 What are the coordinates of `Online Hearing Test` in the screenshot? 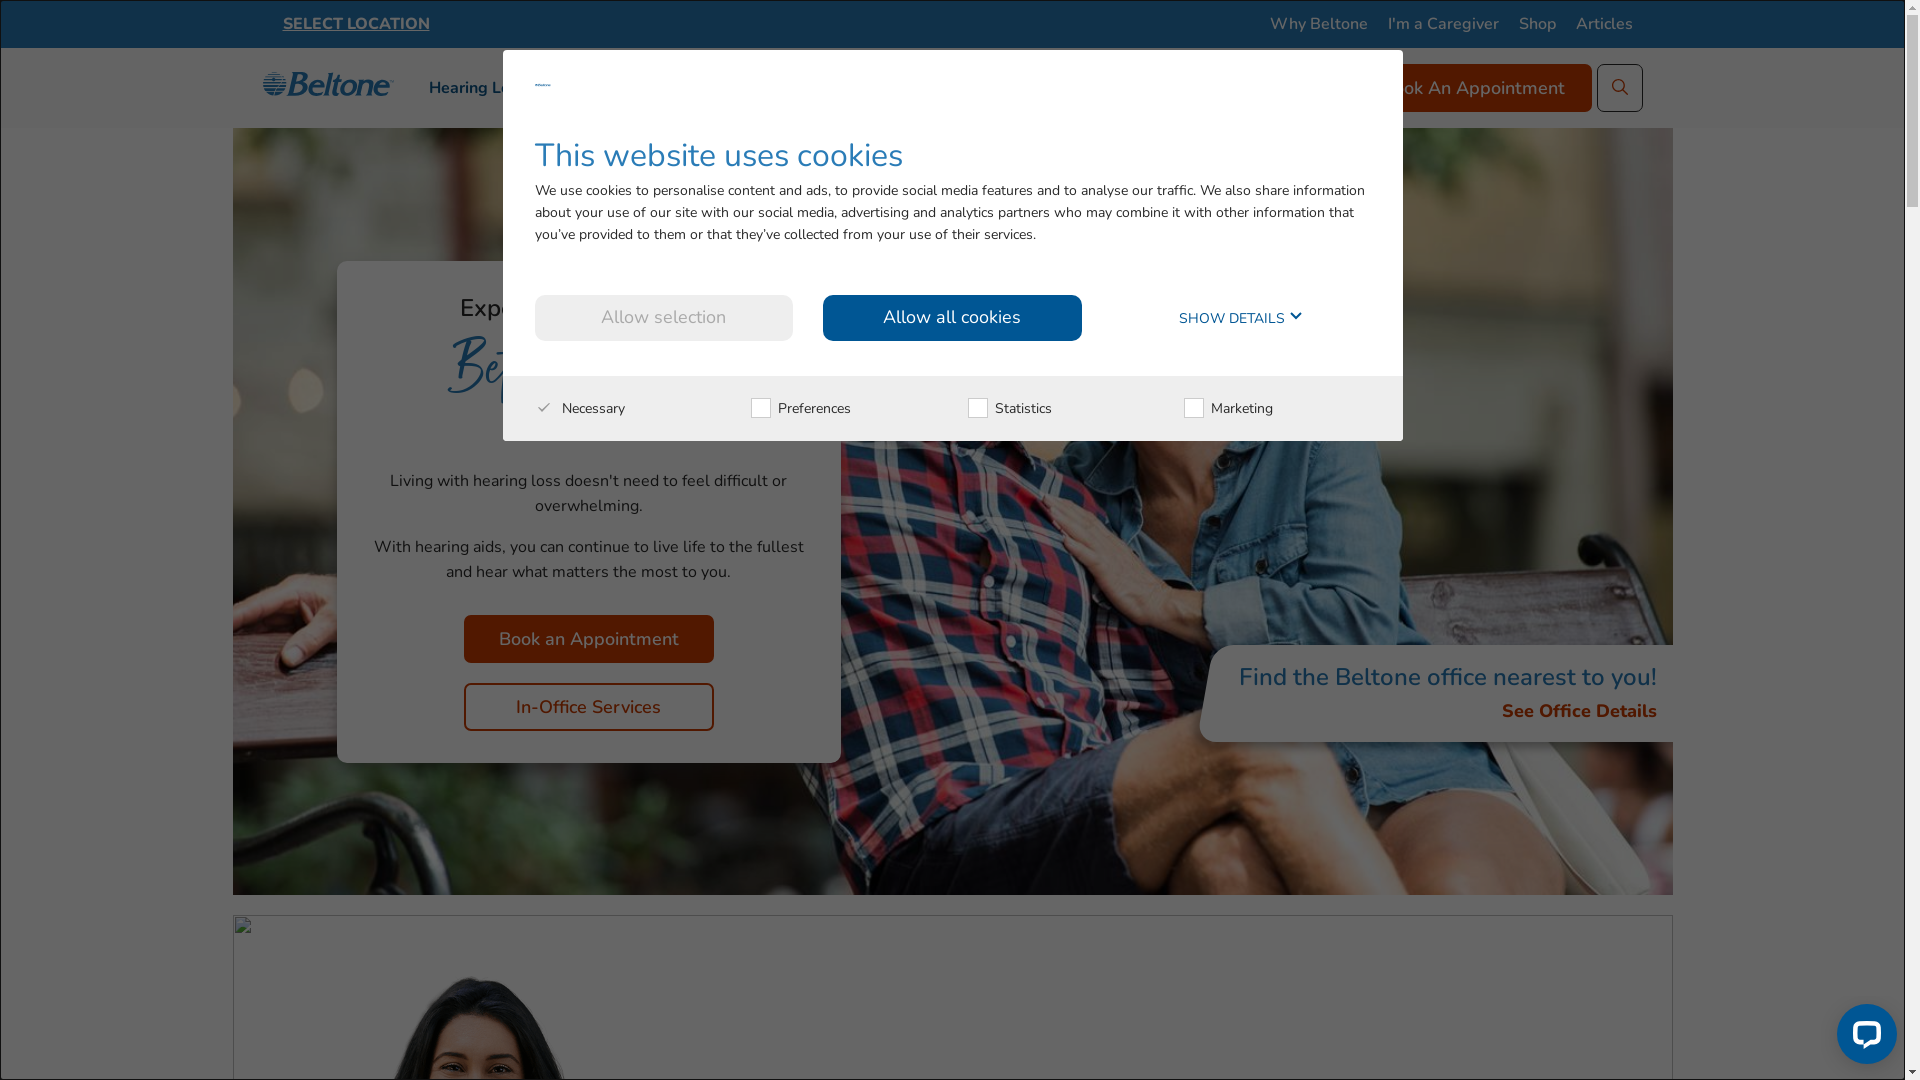 It's located at (1234, 88).